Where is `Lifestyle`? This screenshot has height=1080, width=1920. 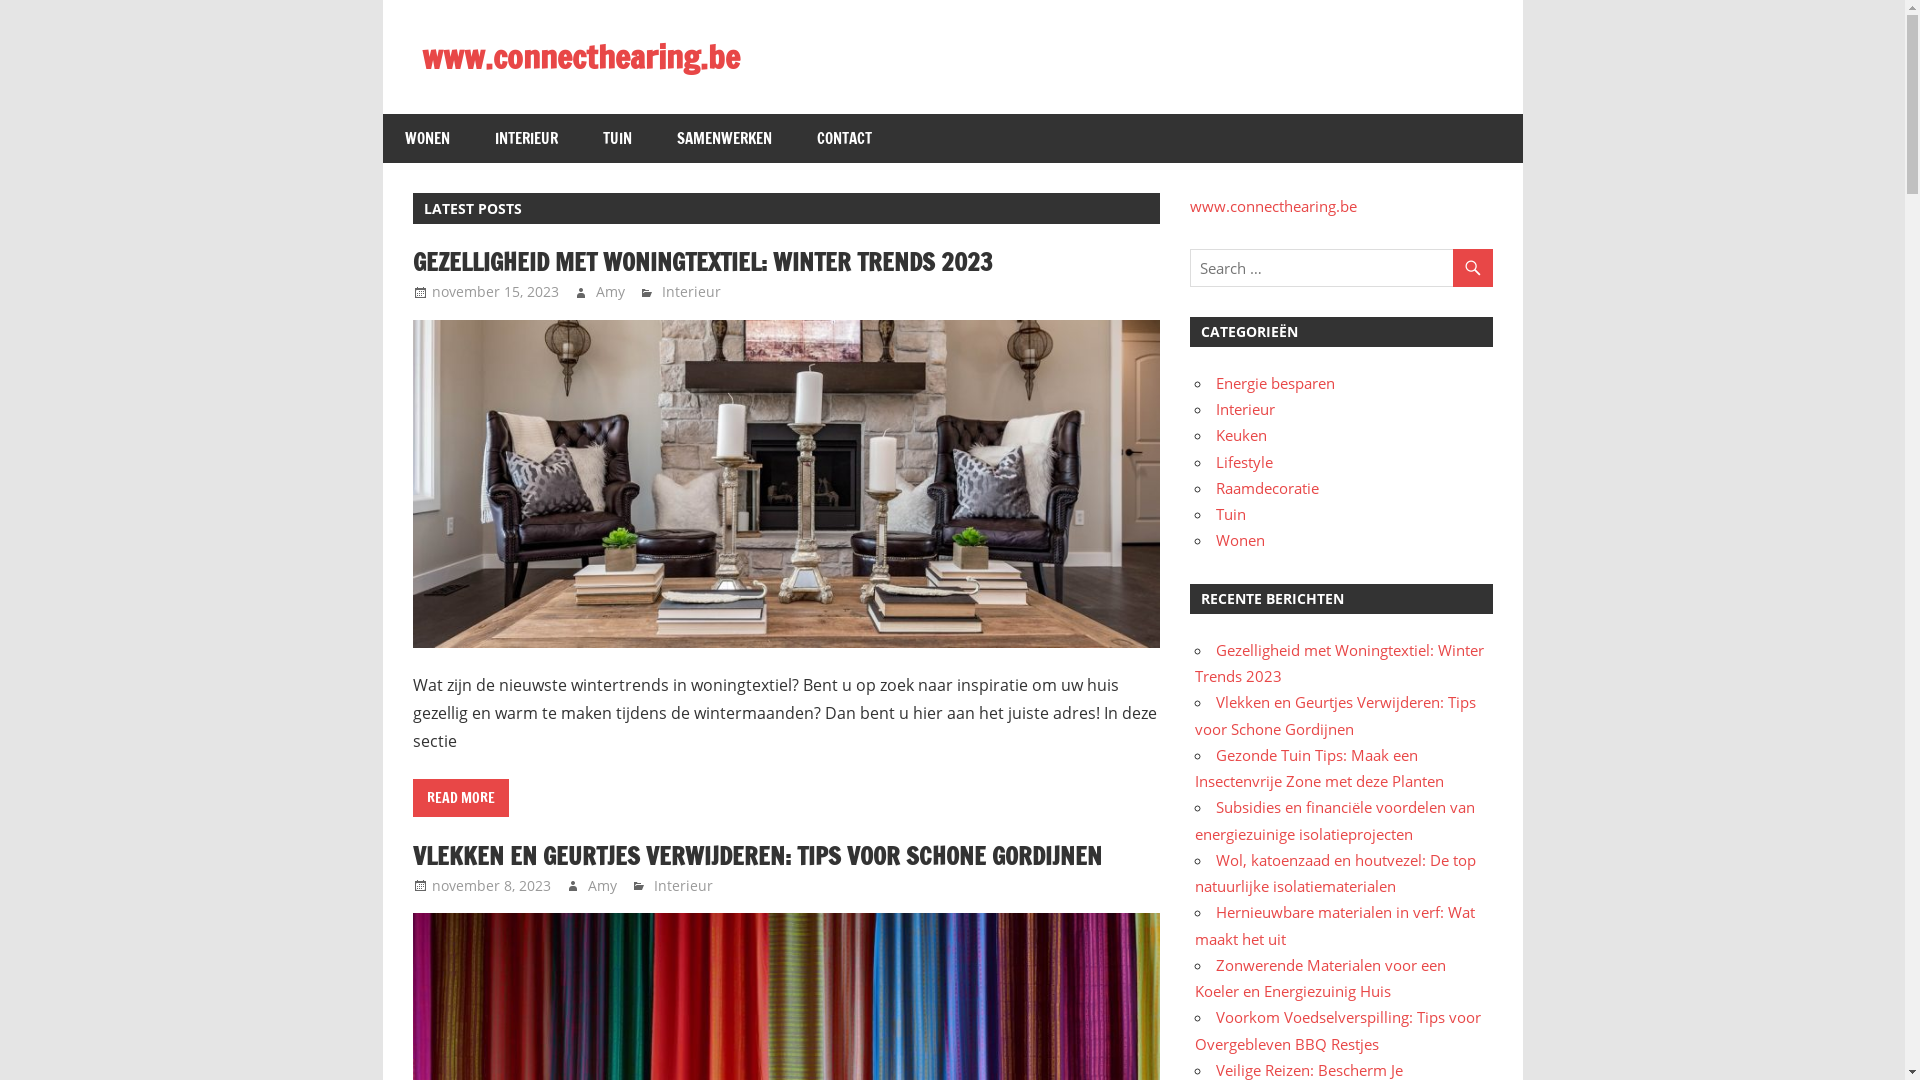
Lifestyle is located at coordinates (1244, 462).